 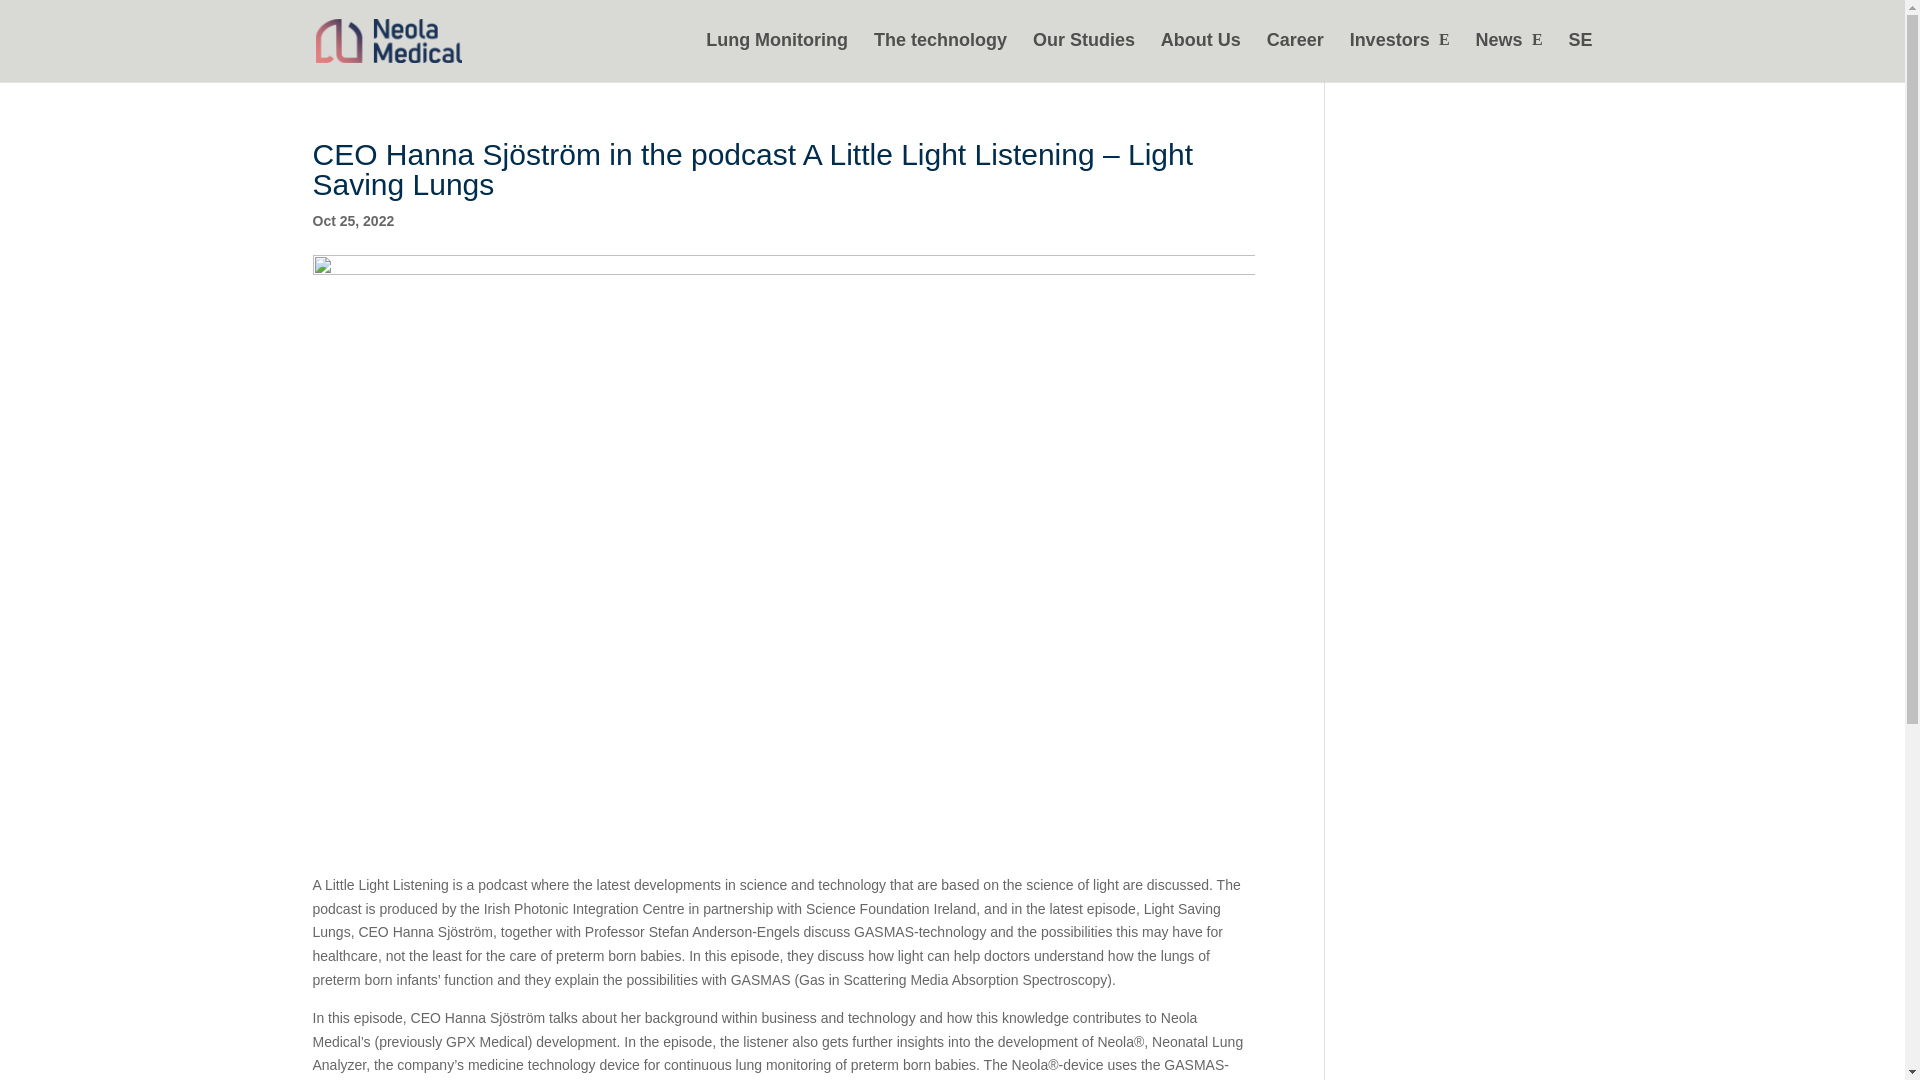 I want to click on About Us, so click(x=1200, y=56).